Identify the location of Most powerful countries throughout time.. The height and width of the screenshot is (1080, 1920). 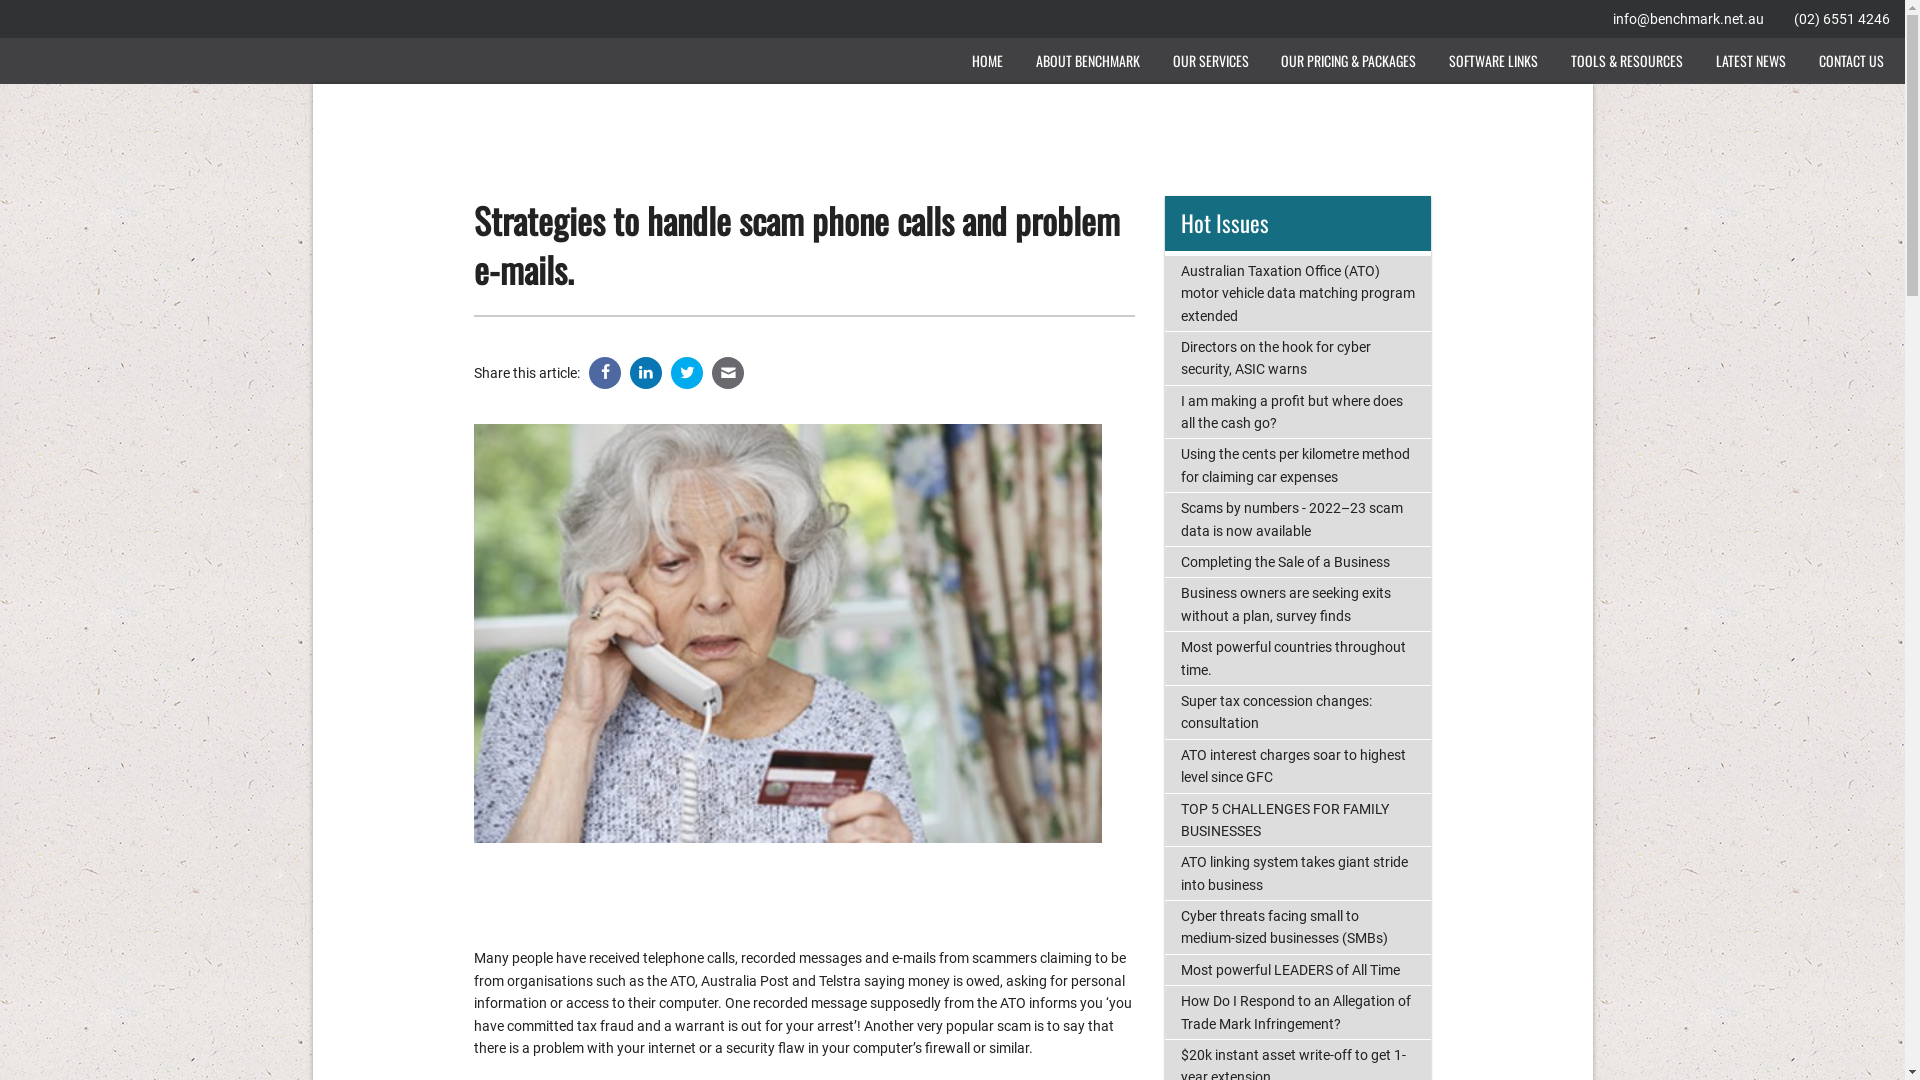
(1298, 658).